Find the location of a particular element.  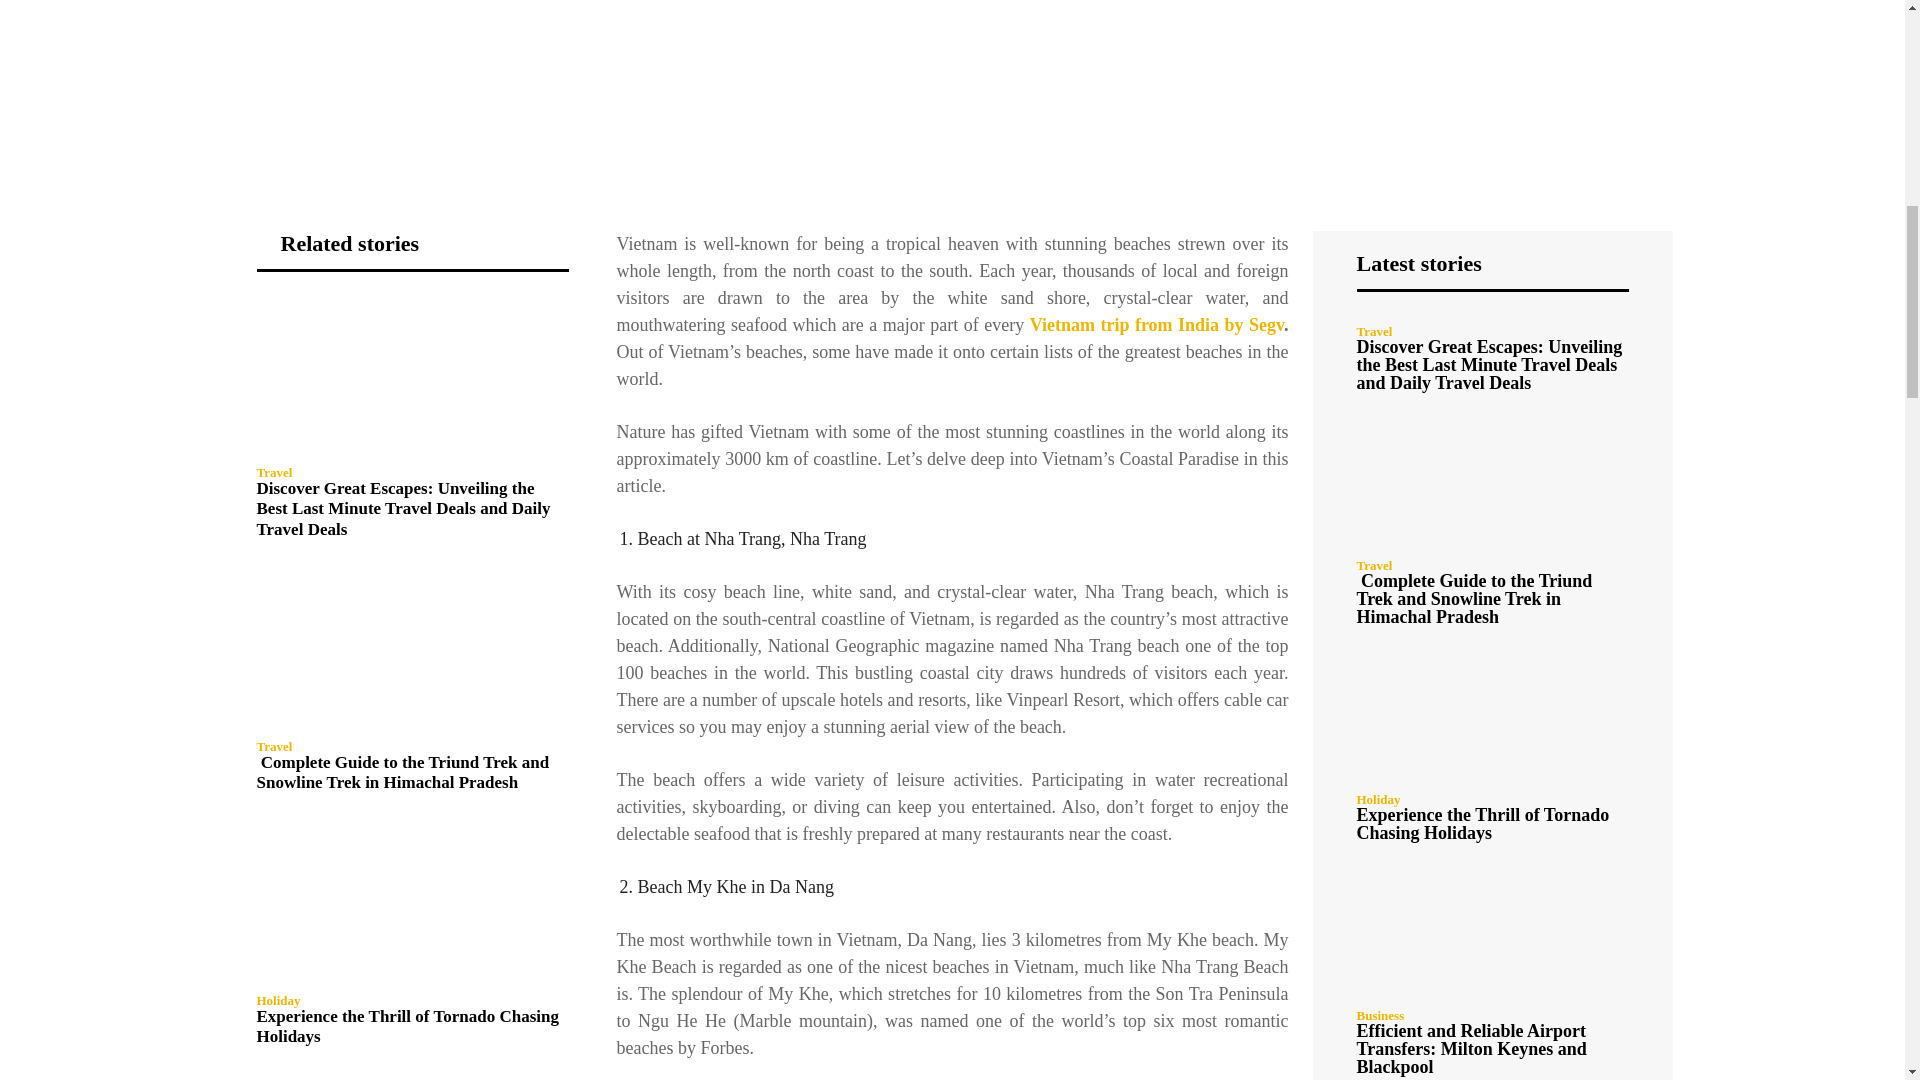

Experience the Thrill of Tornado Chasing Holidays is located at coordinates (406, 1026).